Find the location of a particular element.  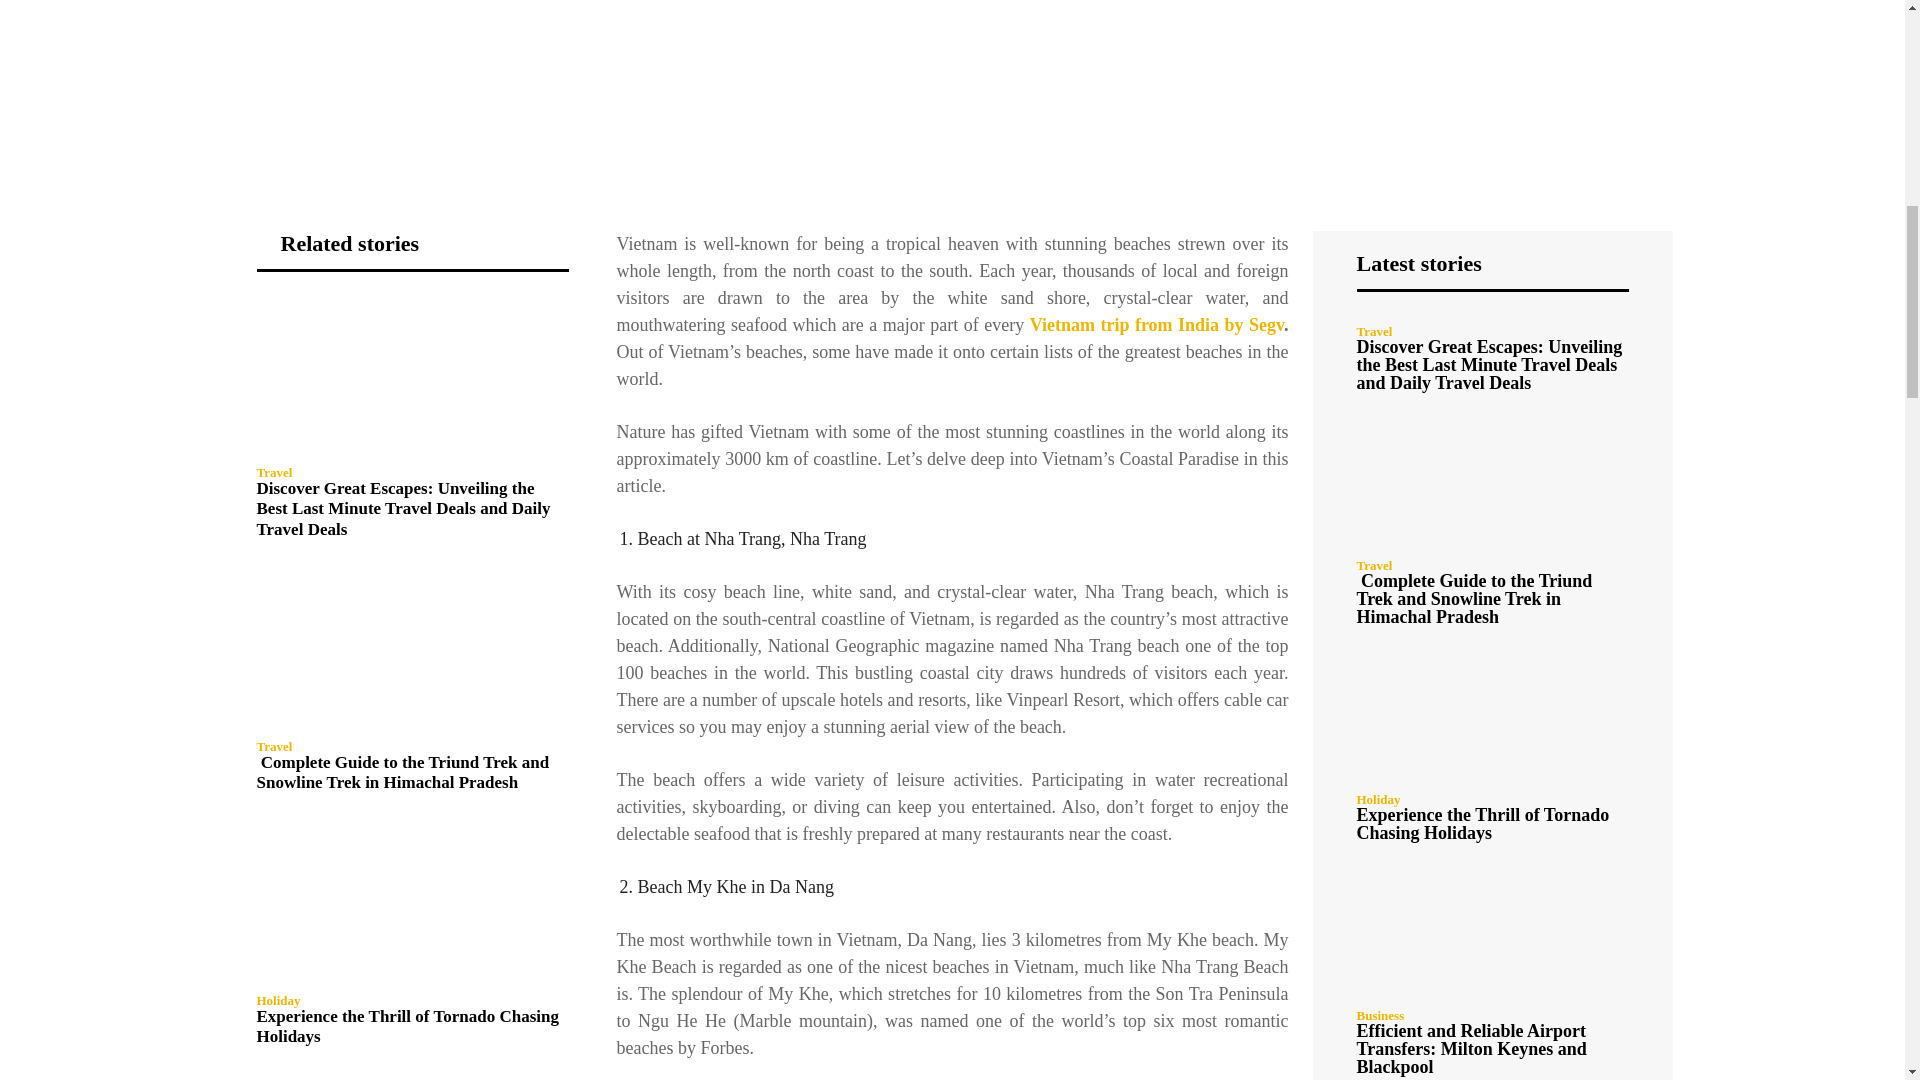

Experience the Thrill of Tornado Chasing Holidays is located at coordinates (406, 1026).